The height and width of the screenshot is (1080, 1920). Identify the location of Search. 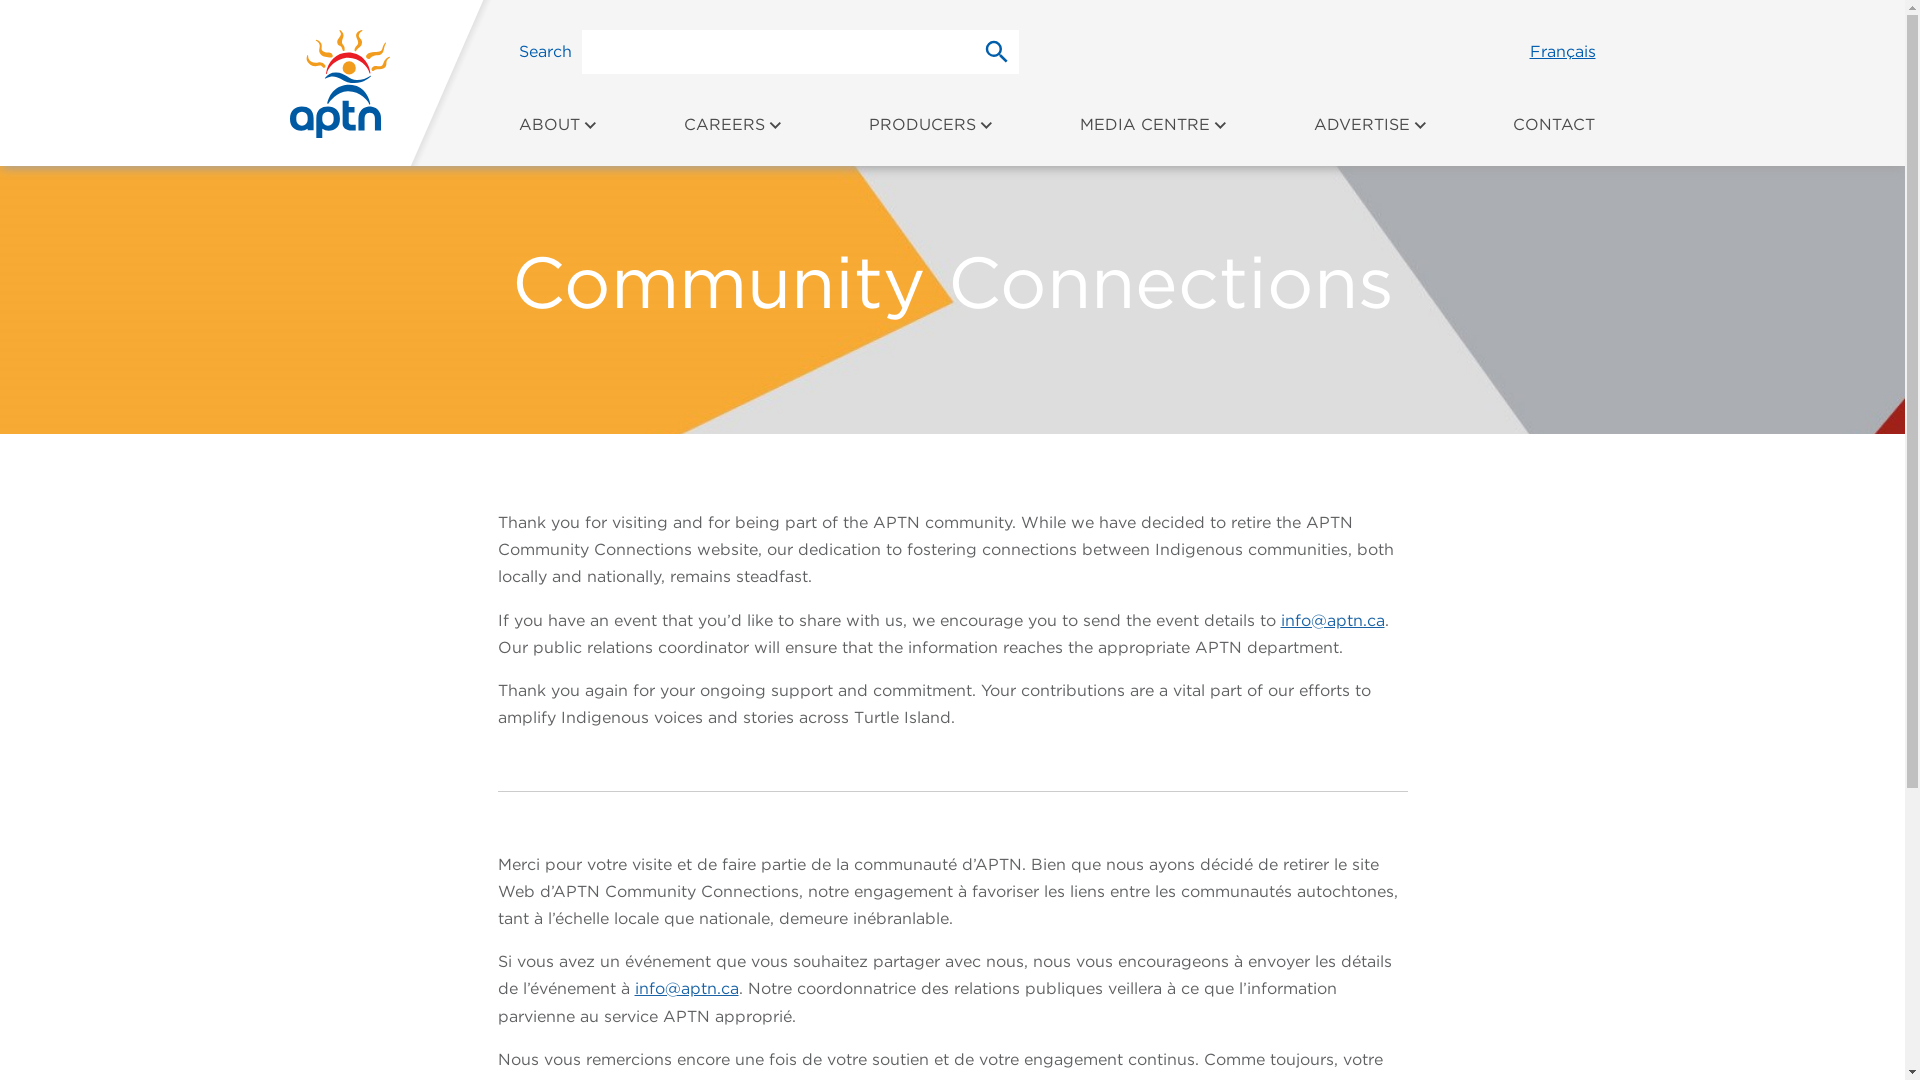
(997, 52).